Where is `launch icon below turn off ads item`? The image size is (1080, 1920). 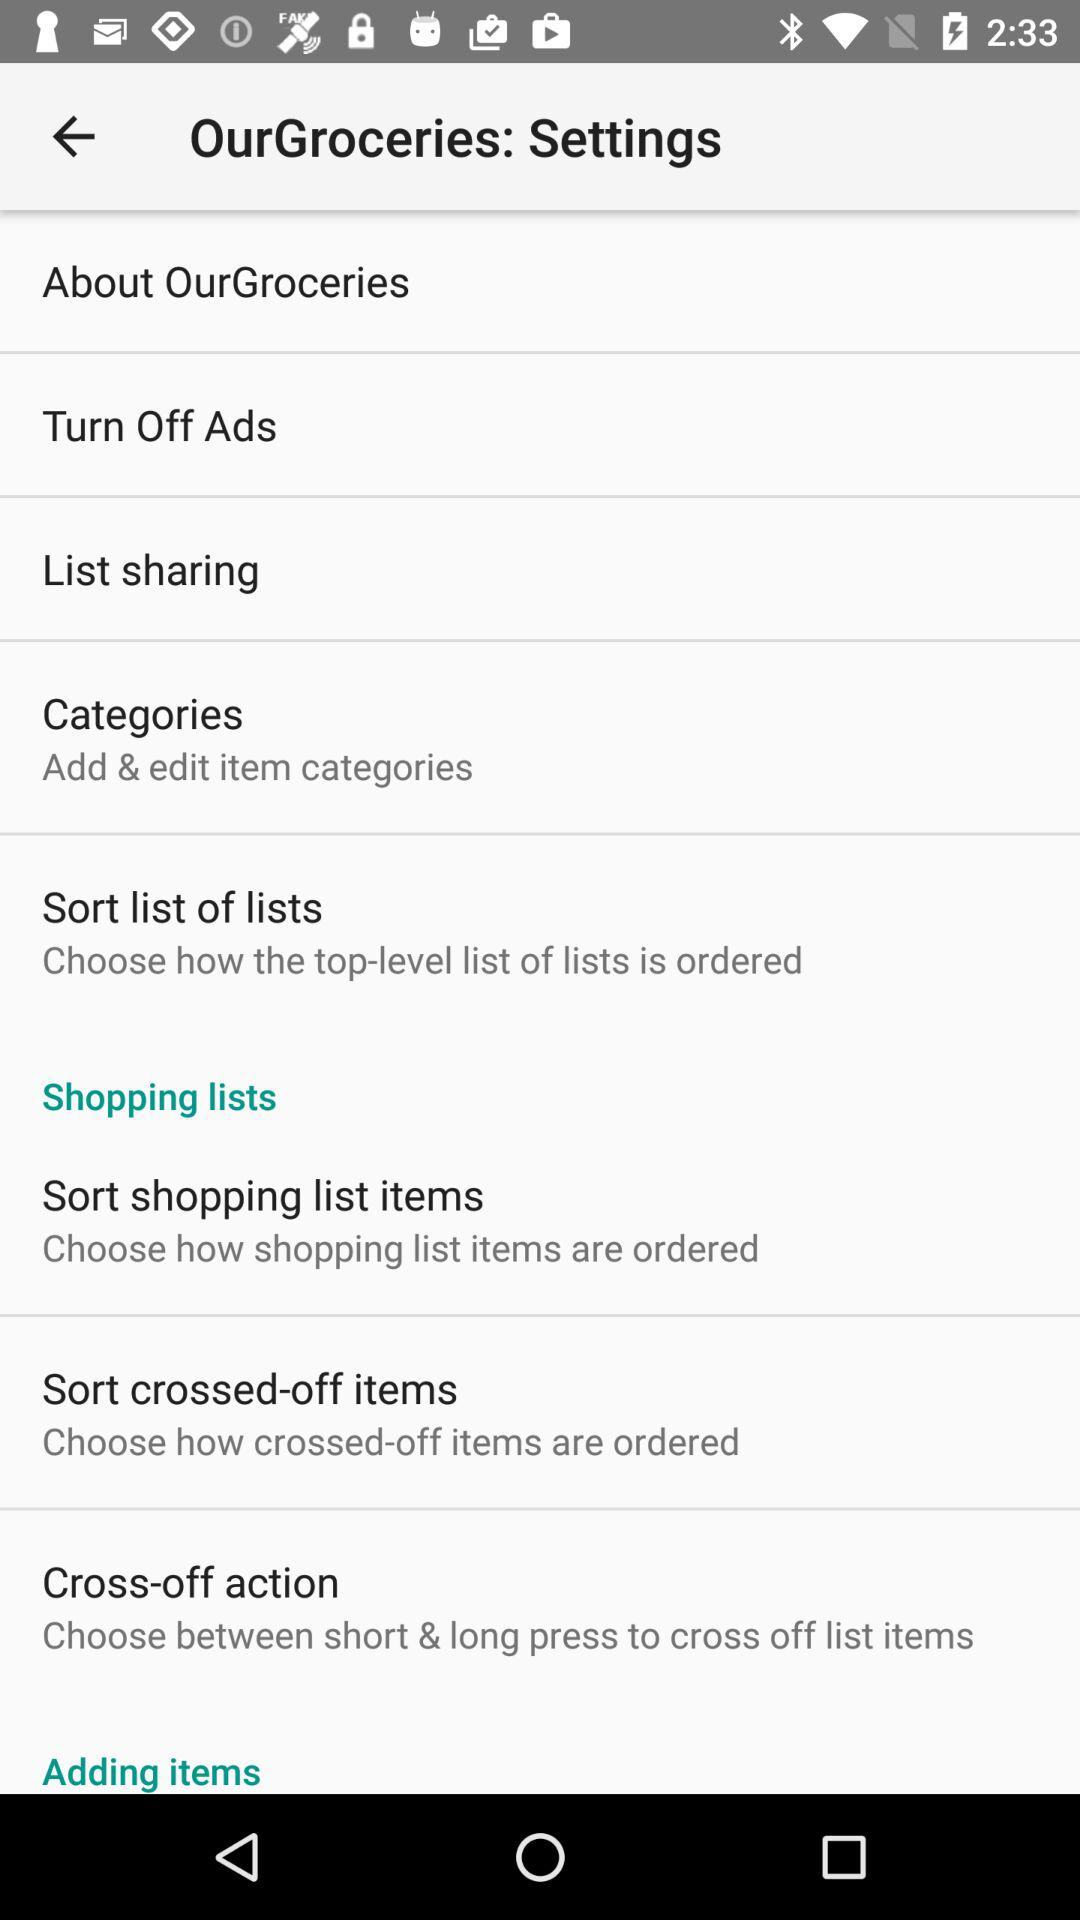
launch icon below turn off ads item is located at coordinates (150, 568).